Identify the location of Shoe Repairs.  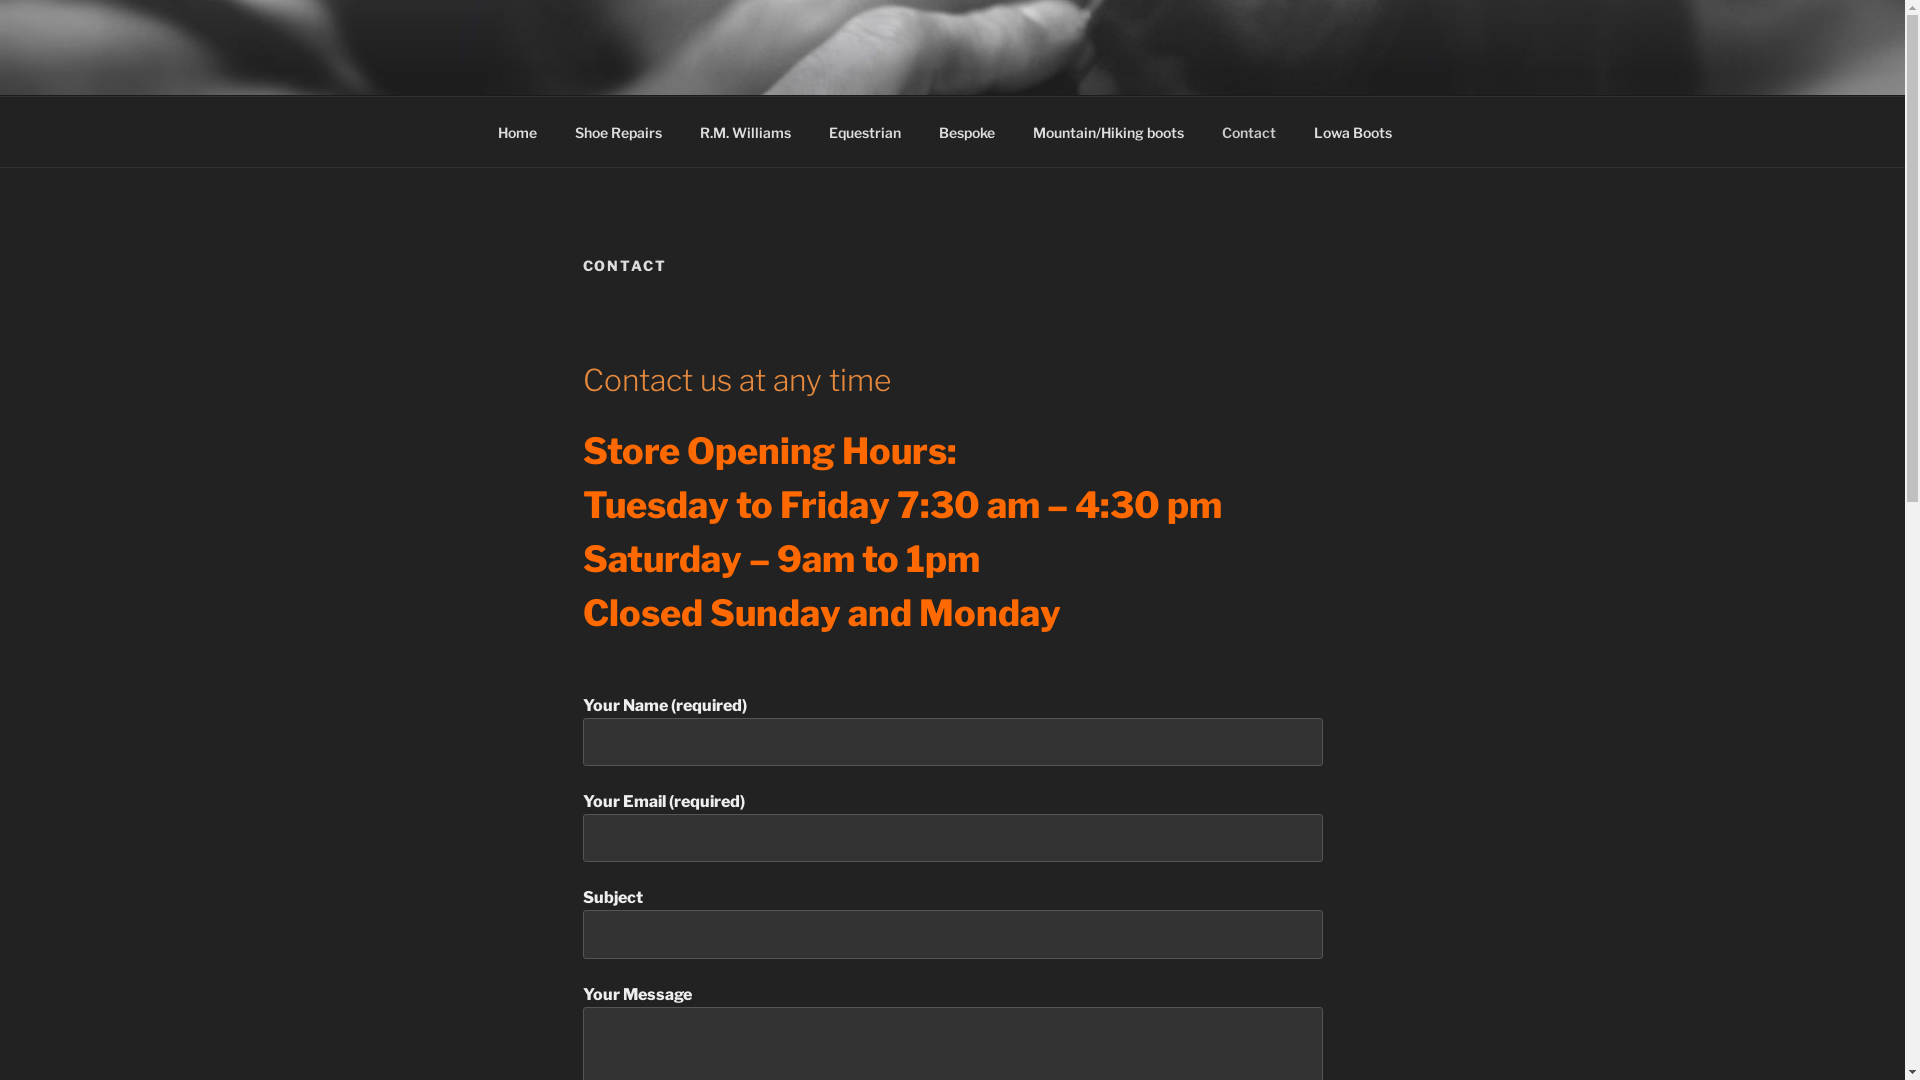
(619, 132).